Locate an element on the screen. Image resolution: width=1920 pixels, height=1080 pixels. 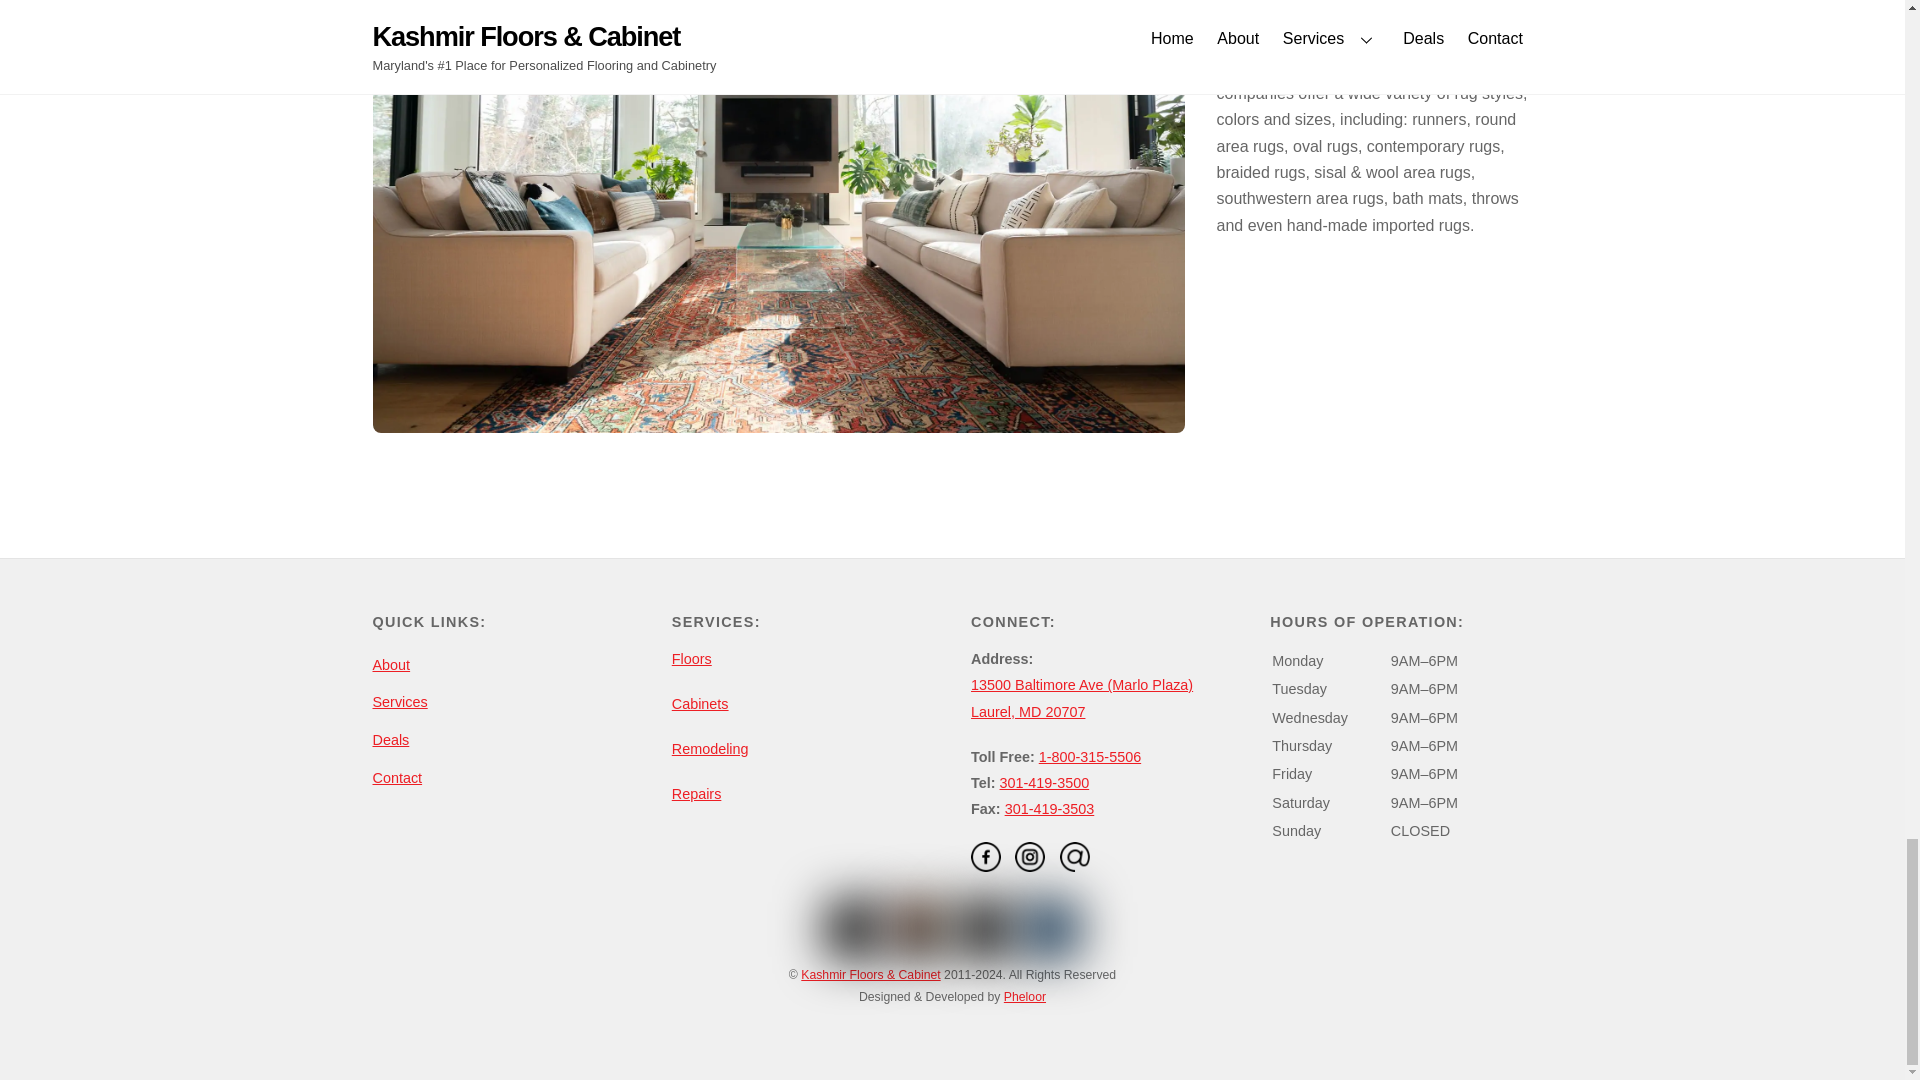
Pheloor is located at coordinates (1025, 997).